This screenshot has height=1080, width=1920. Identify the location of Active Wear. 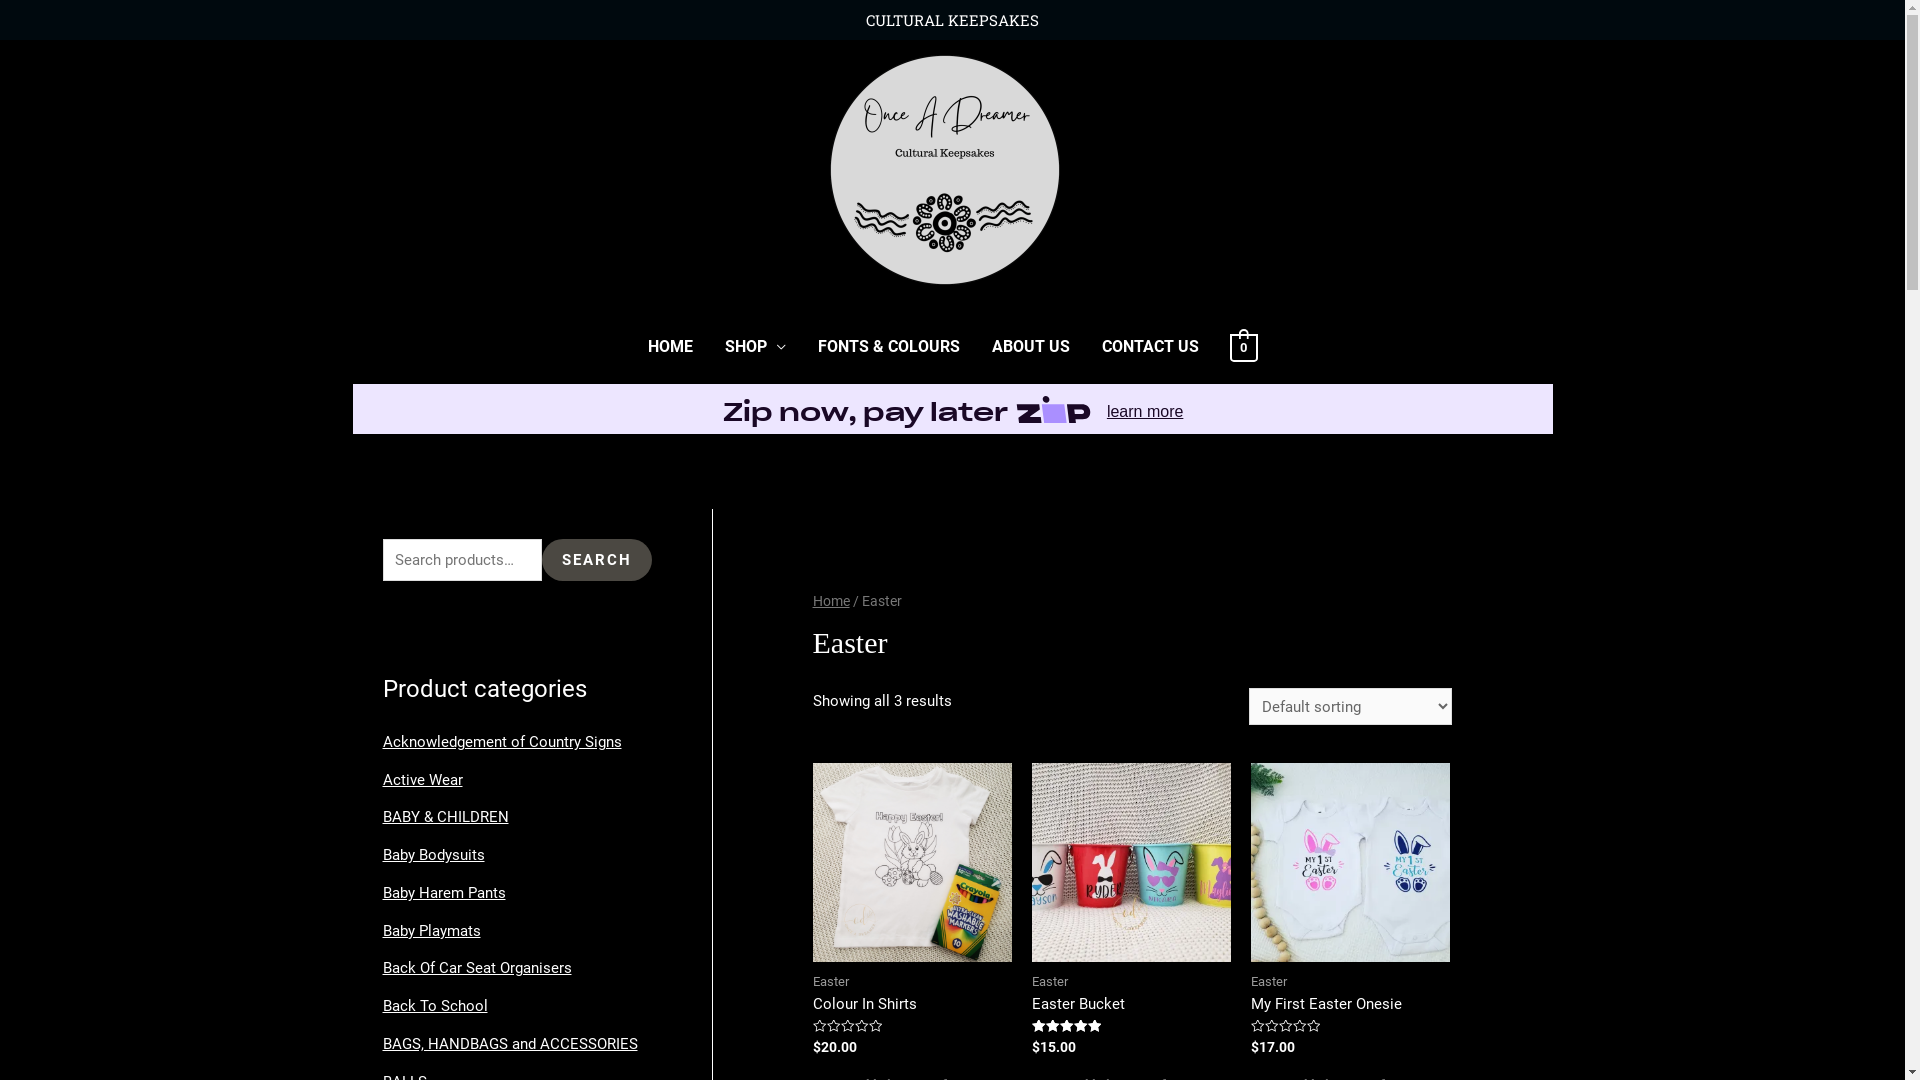
(422, 780).